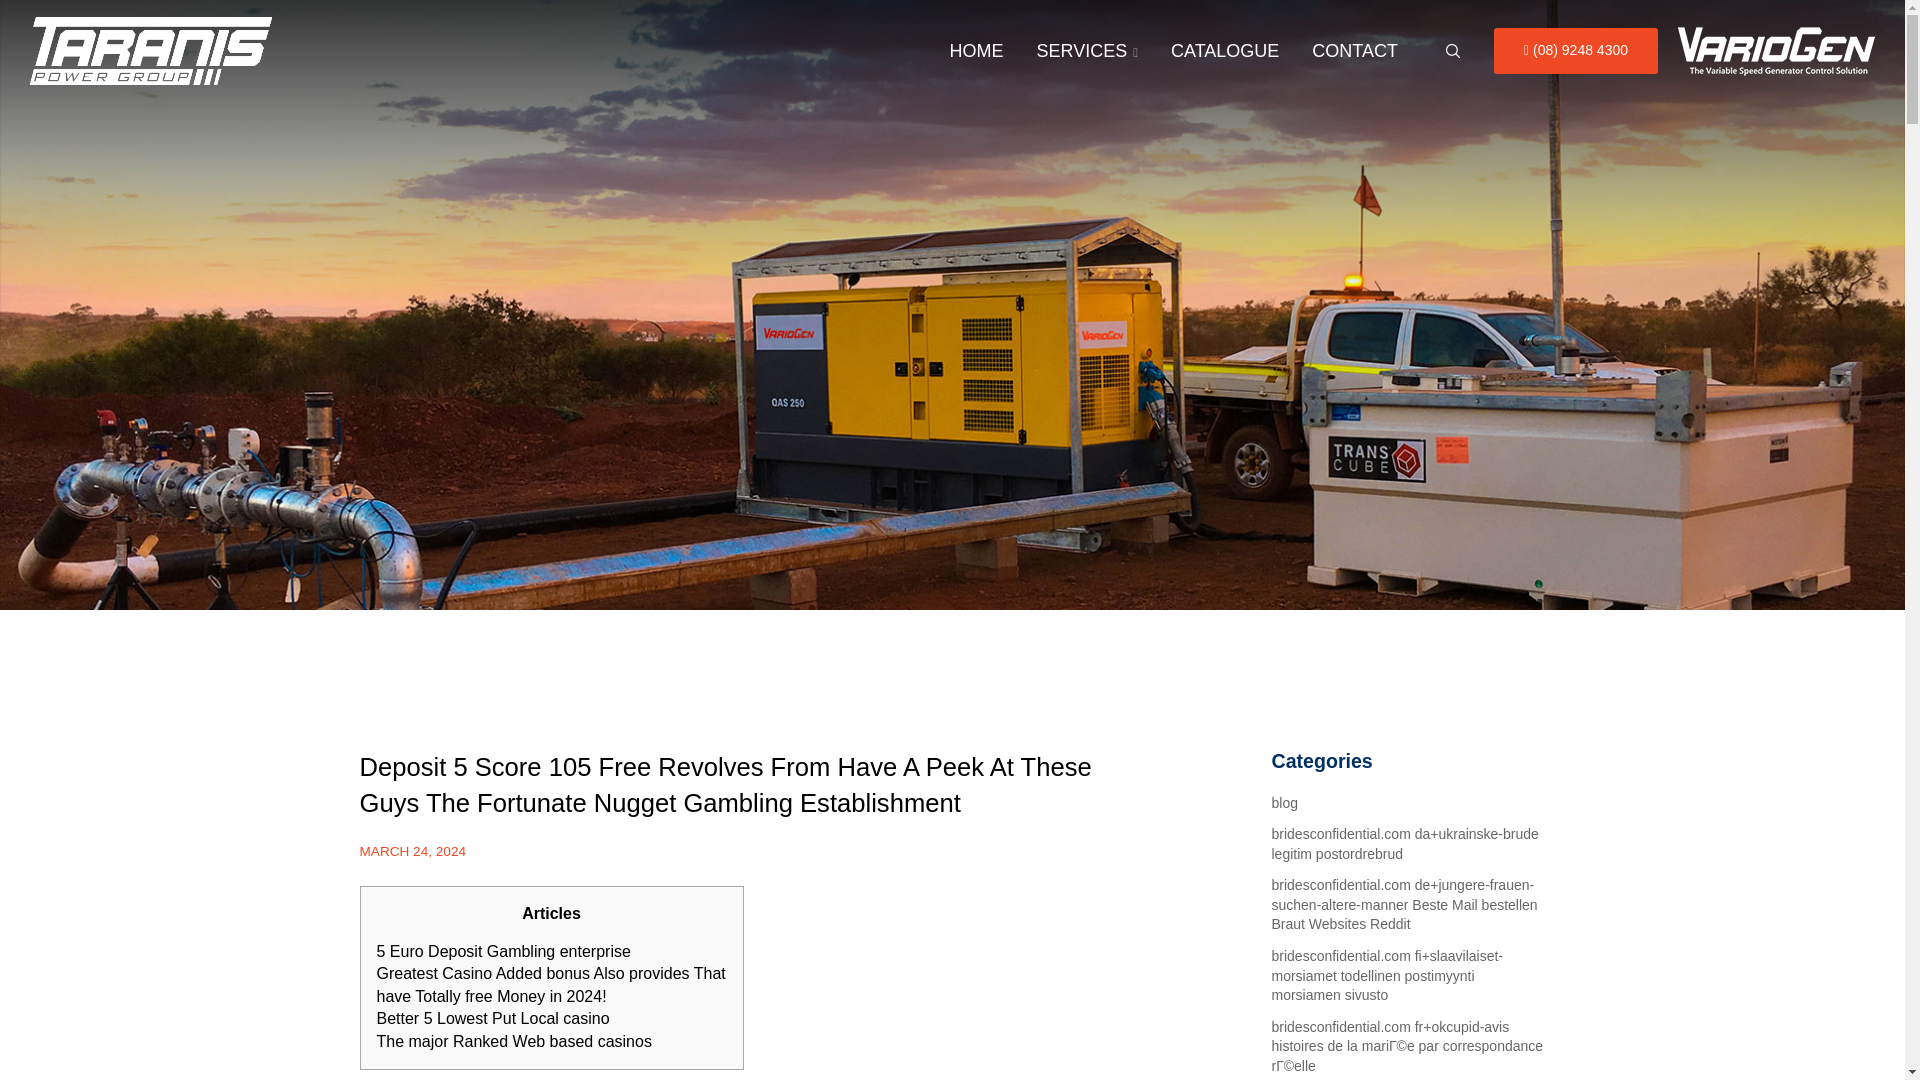  Describe the element at coordinates (1284, 802) in the screenshot. I see `blog` at that location.